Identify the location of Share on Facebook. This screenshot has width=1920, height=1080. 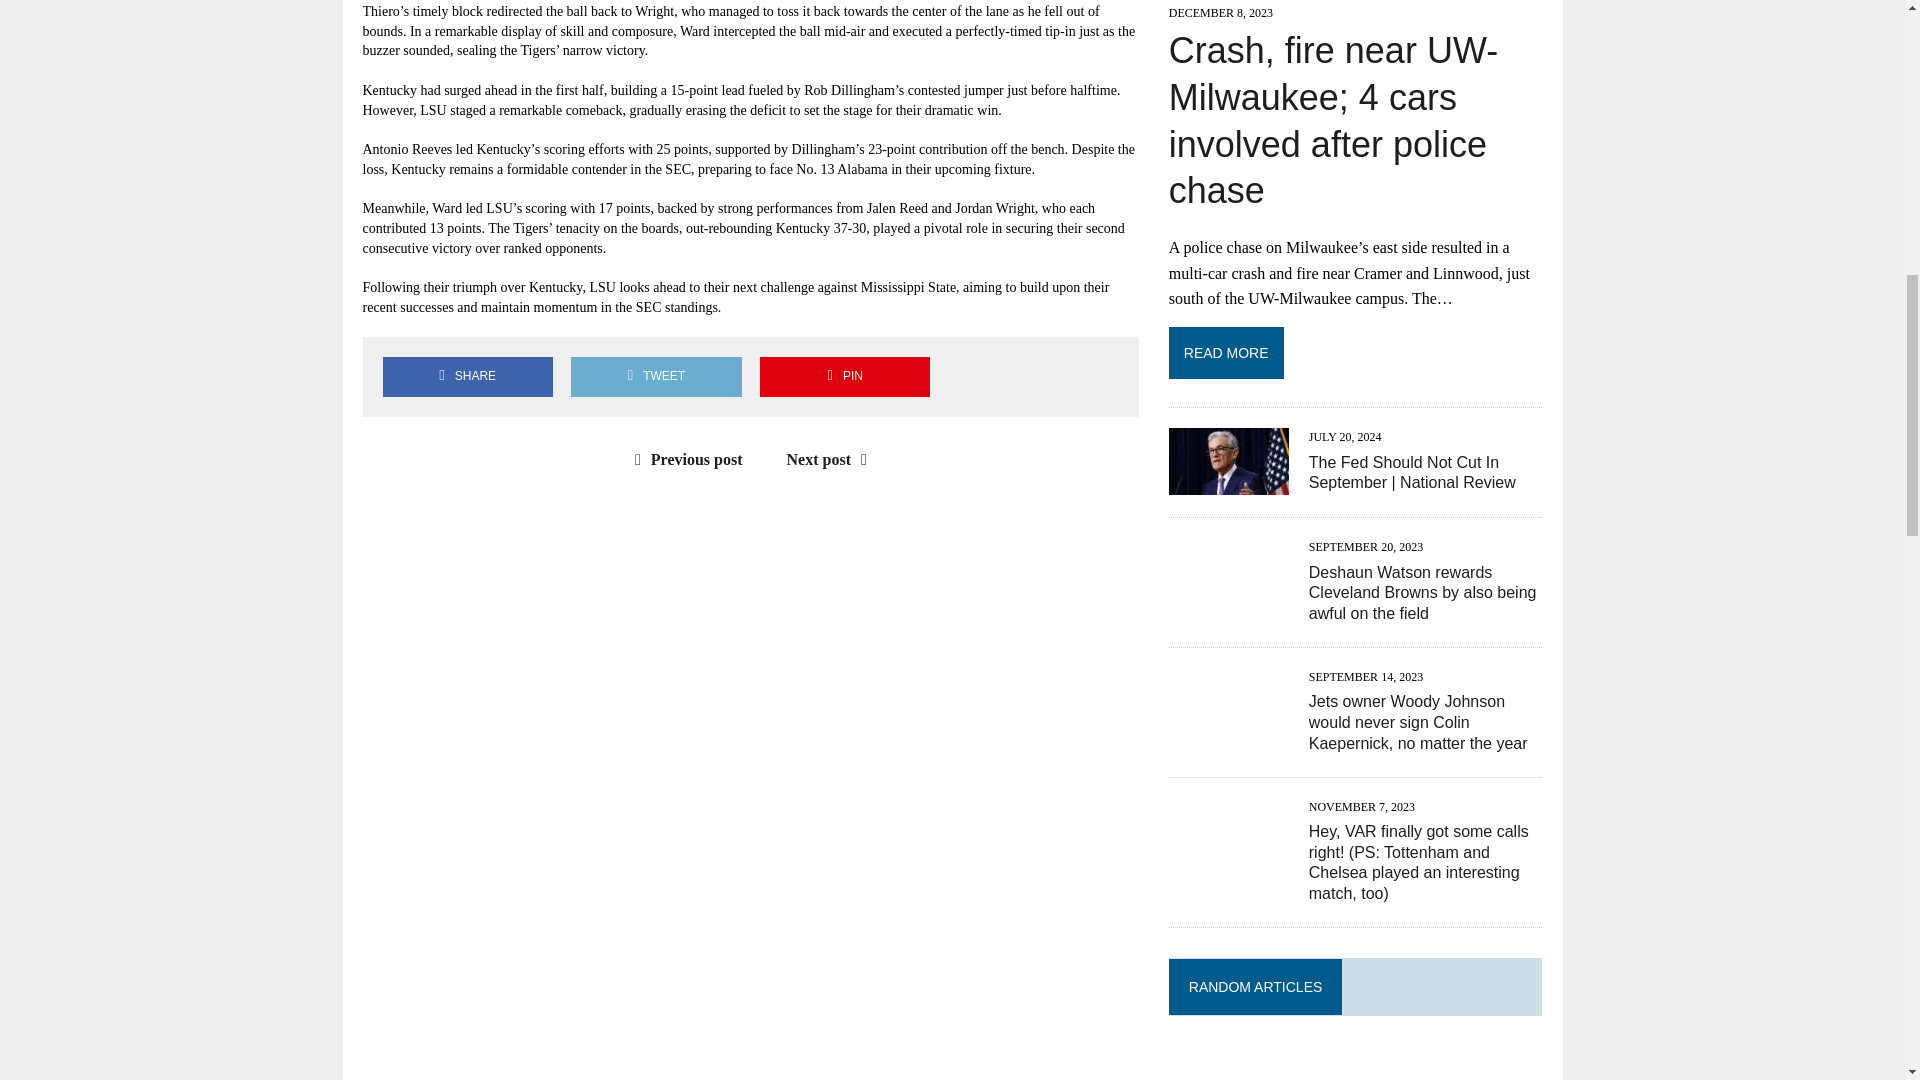
(467, 376).